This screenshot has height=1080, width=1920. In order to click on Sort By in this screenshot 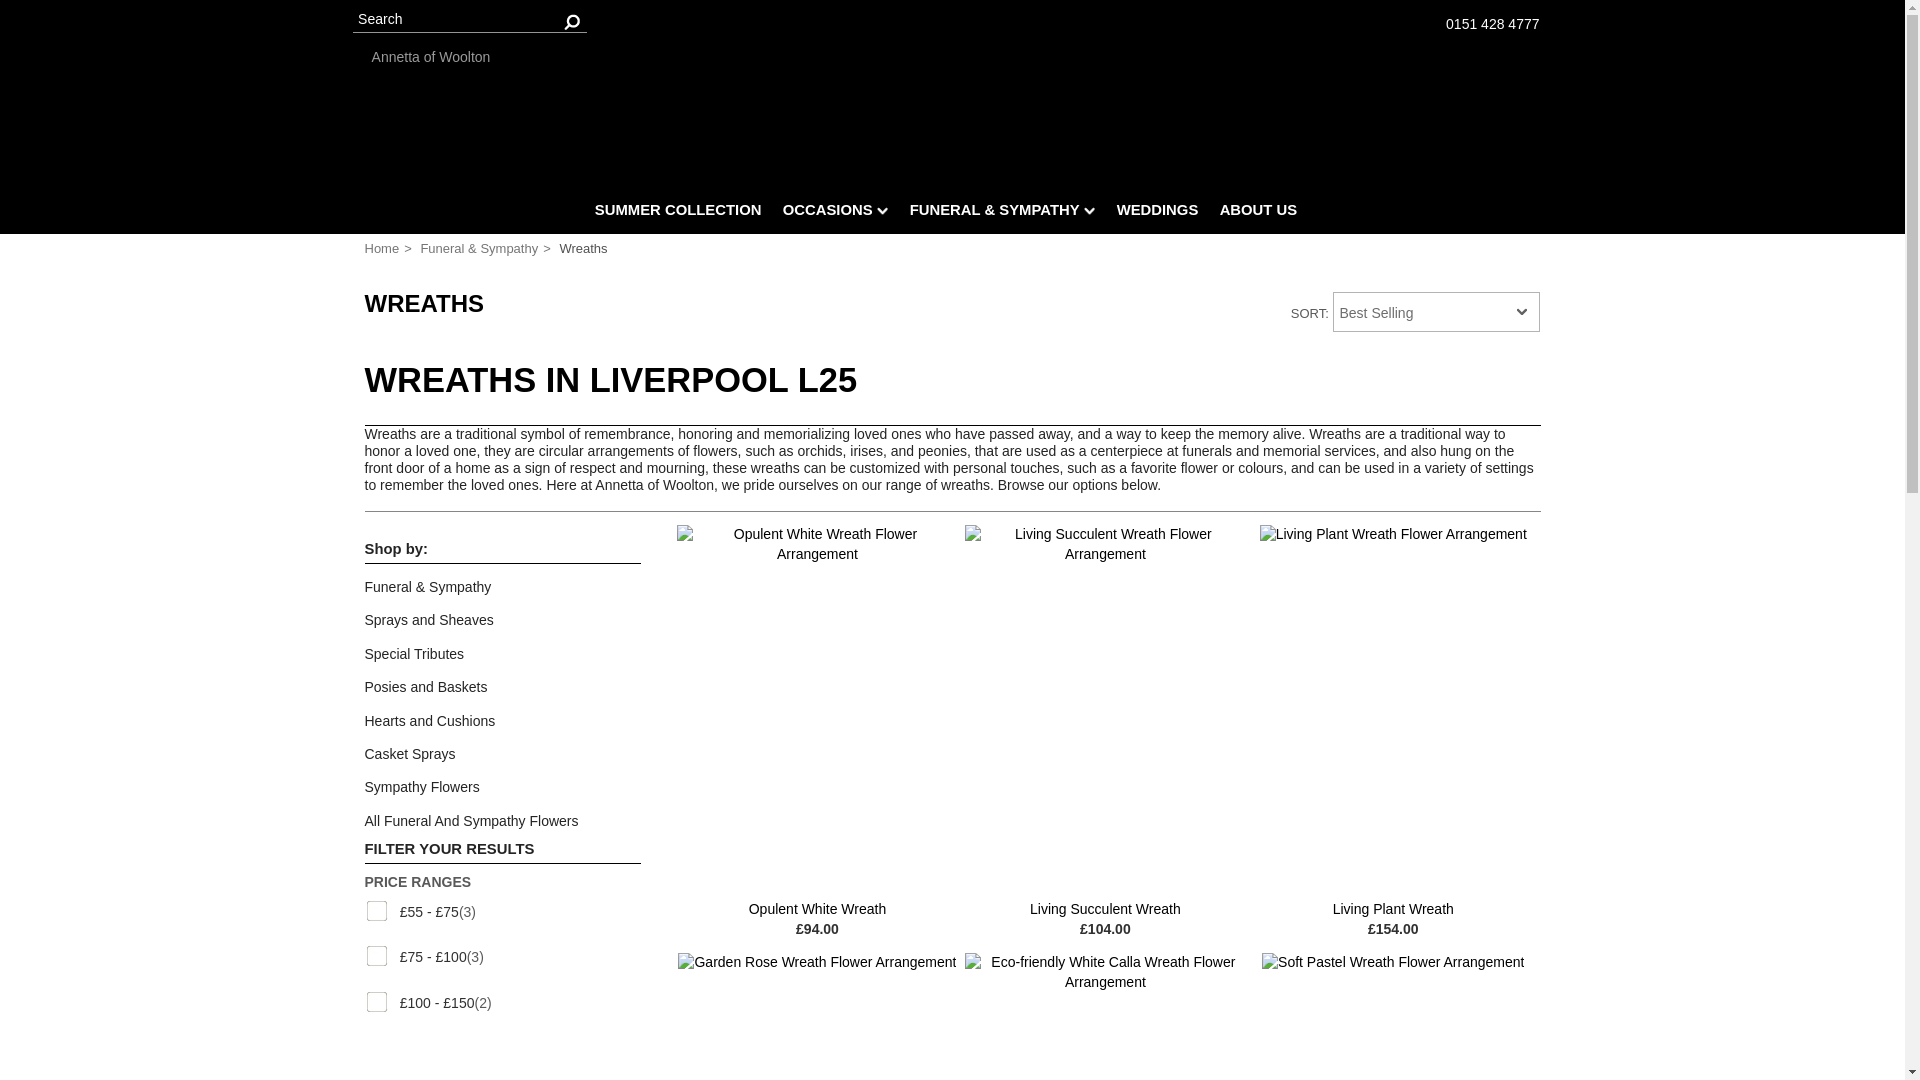, I will do `click(1436, 311)`.